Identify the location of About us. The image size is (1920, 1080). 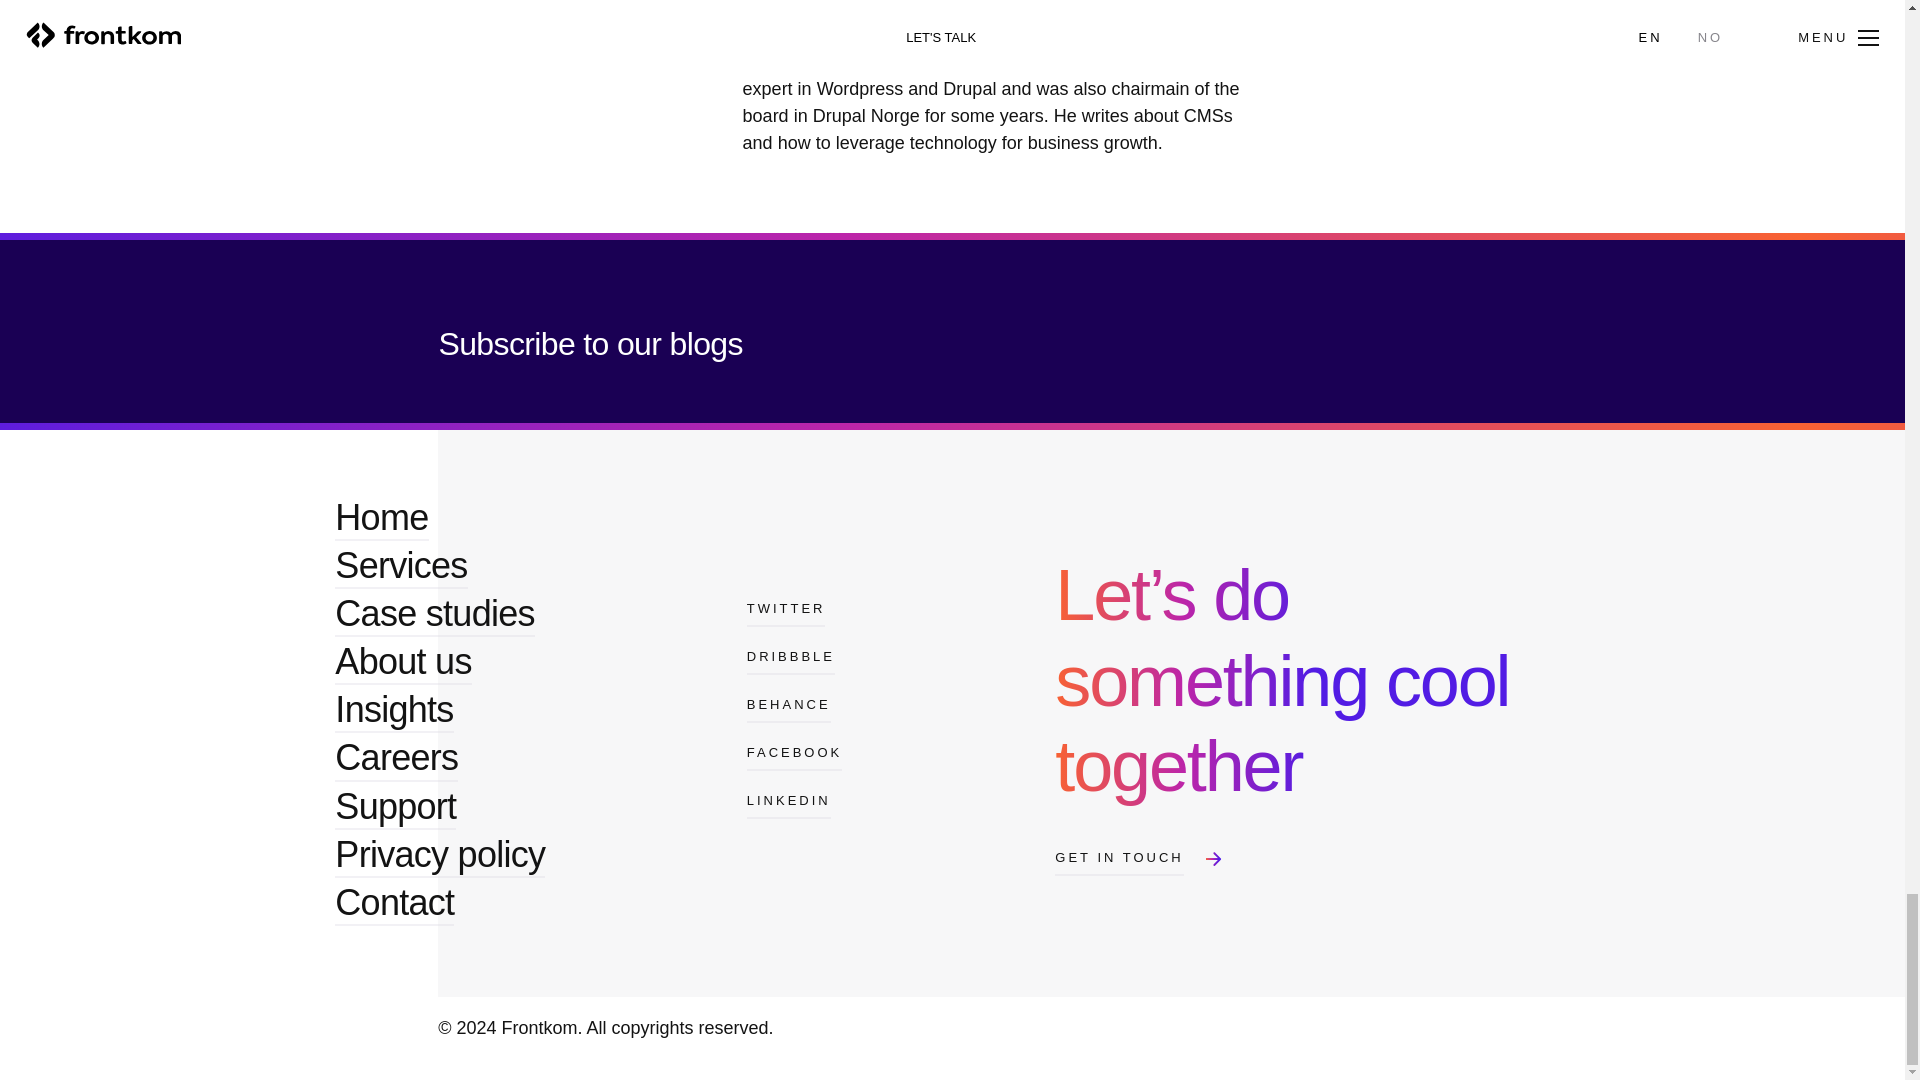
(402, 662).